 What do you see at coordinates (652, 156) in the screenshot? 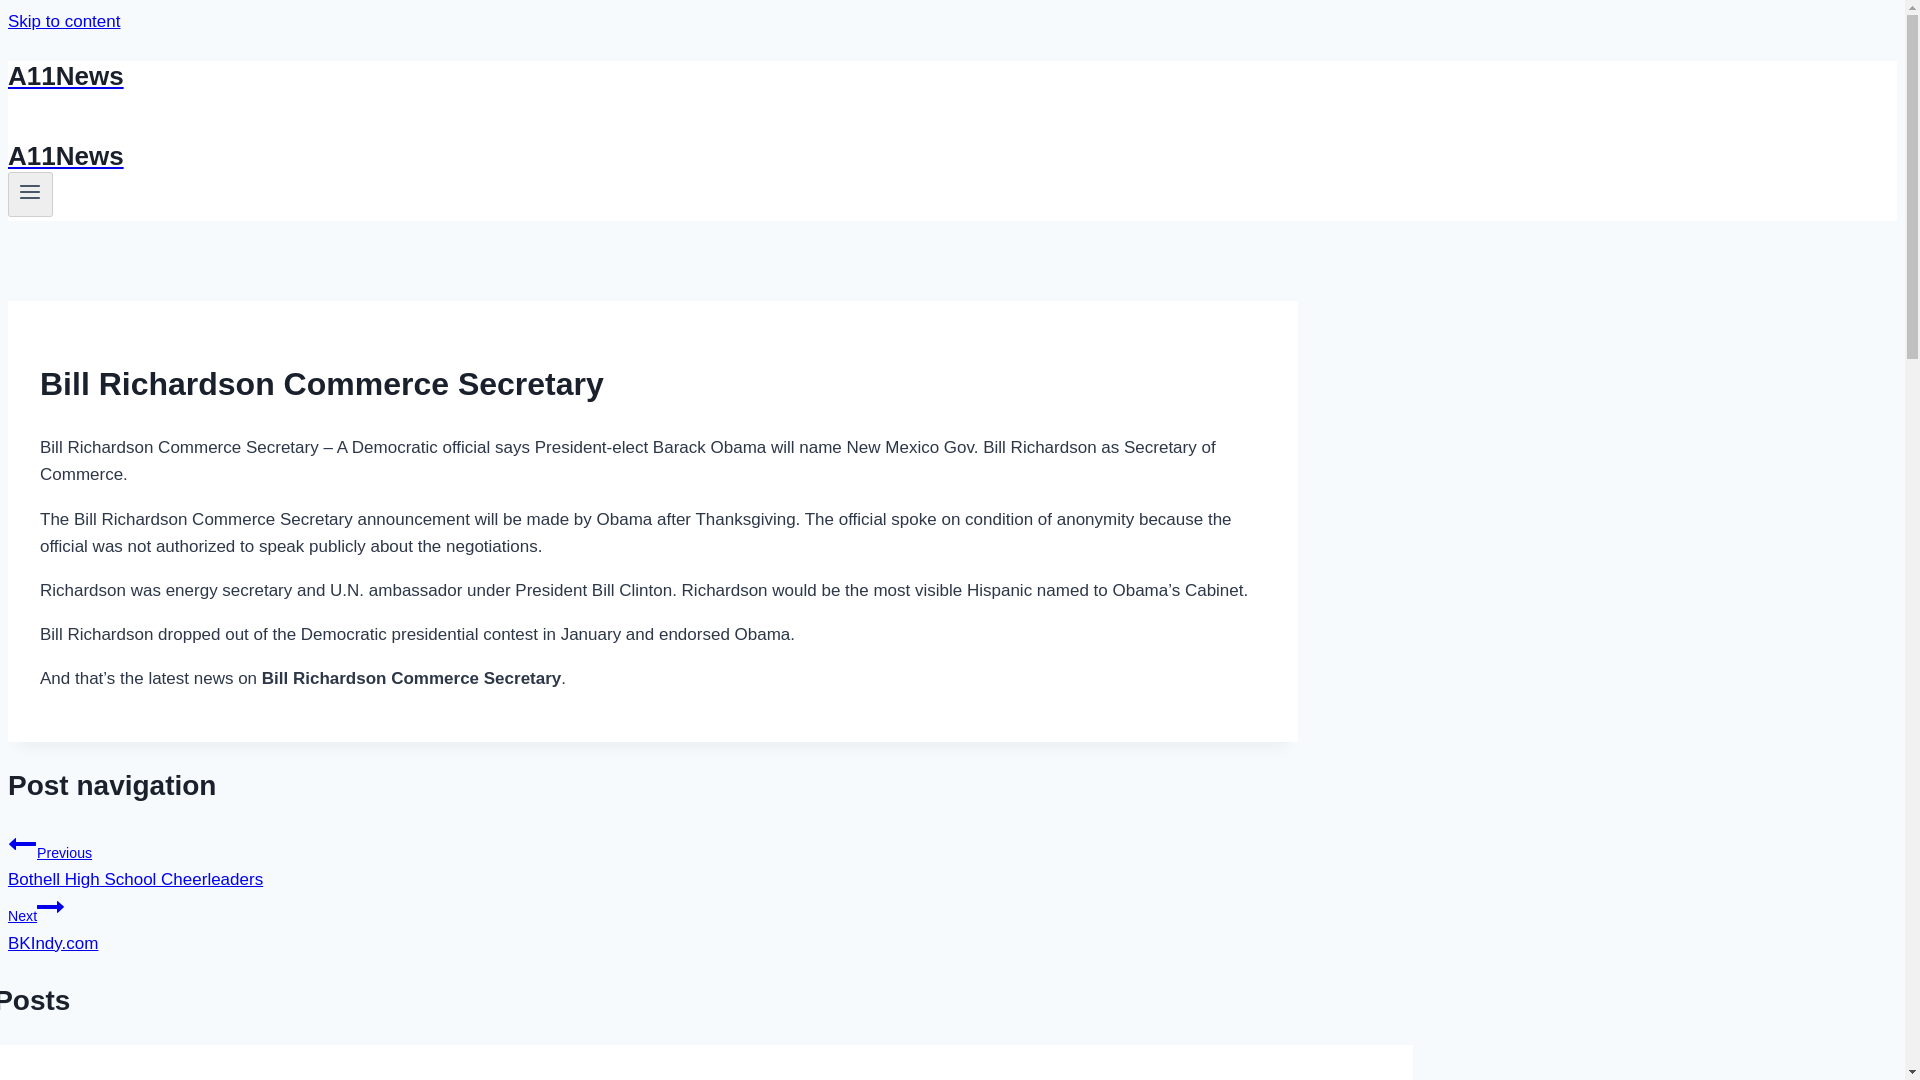
I see `Continue` at bounding box center [652, 156].